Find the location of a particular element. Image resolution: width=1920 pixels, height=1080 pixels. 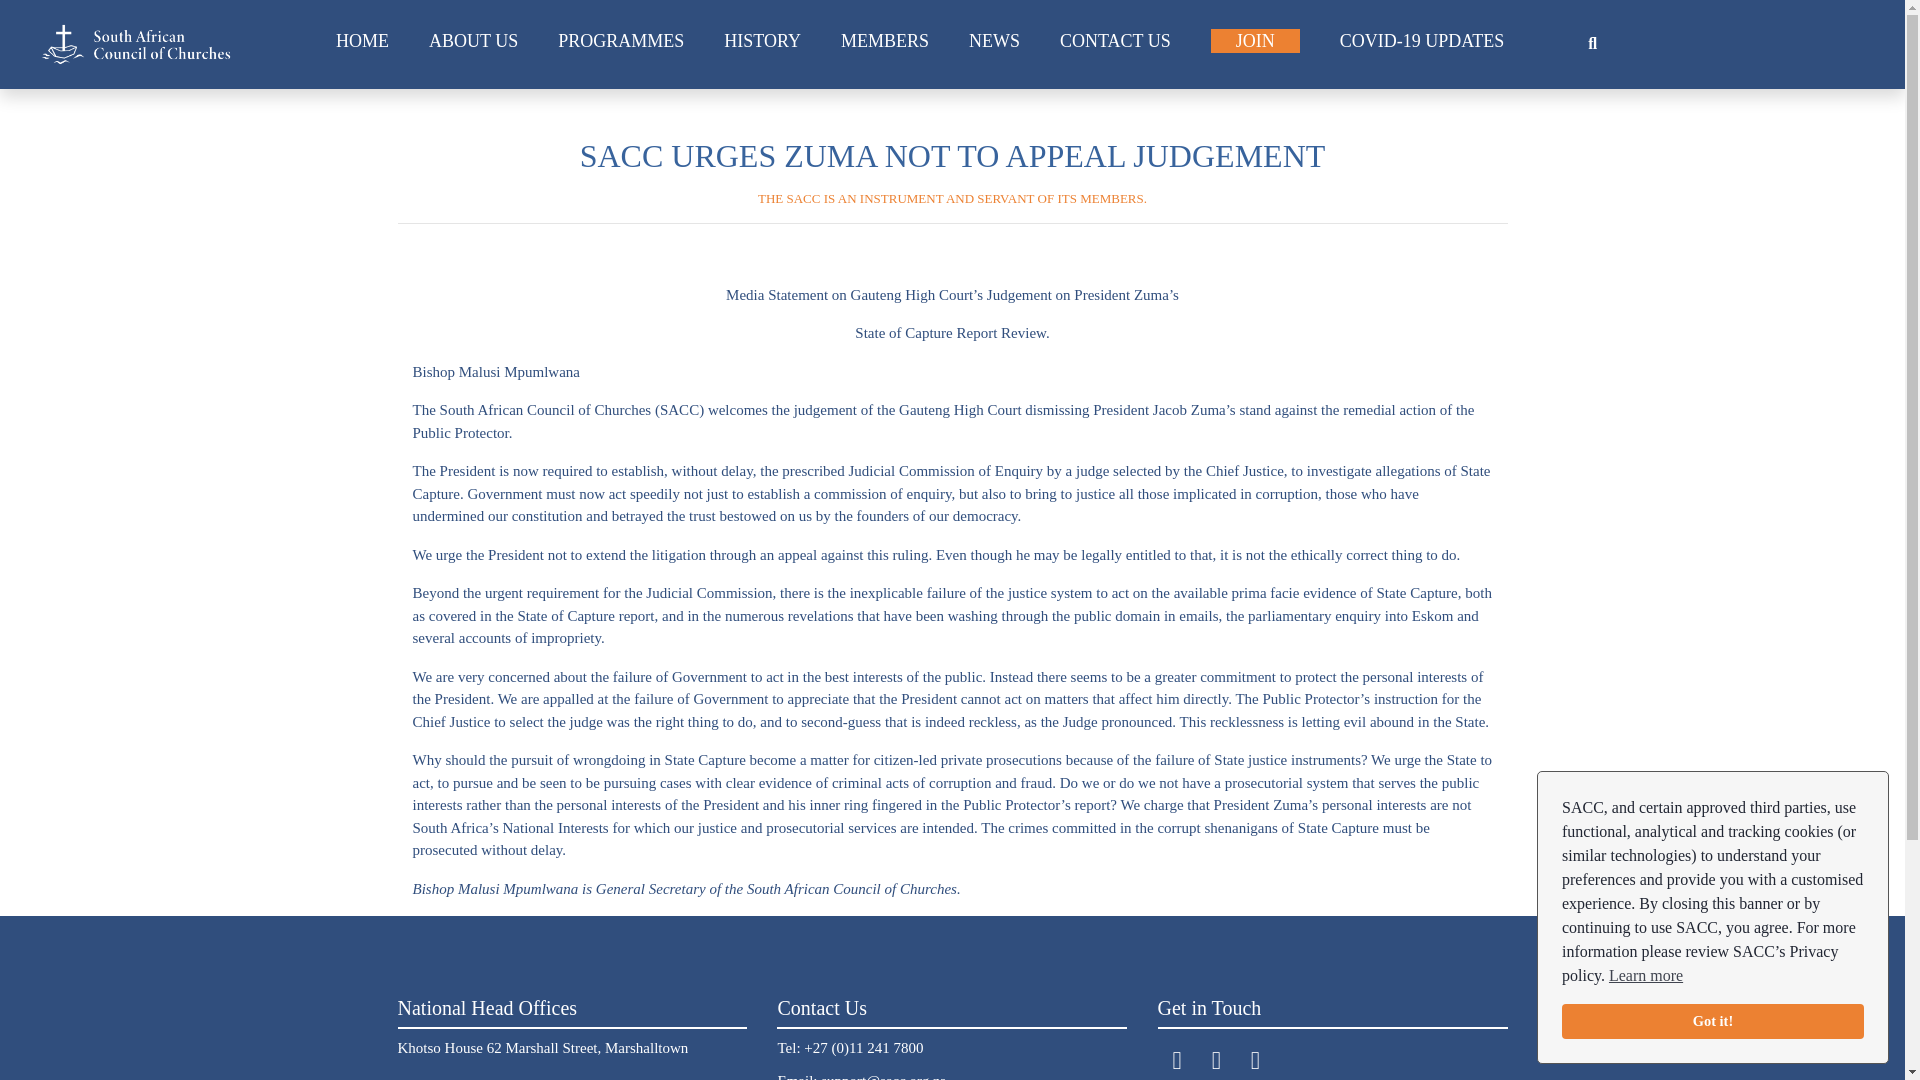

CONTACT US is located at coordinates (1115, 40).